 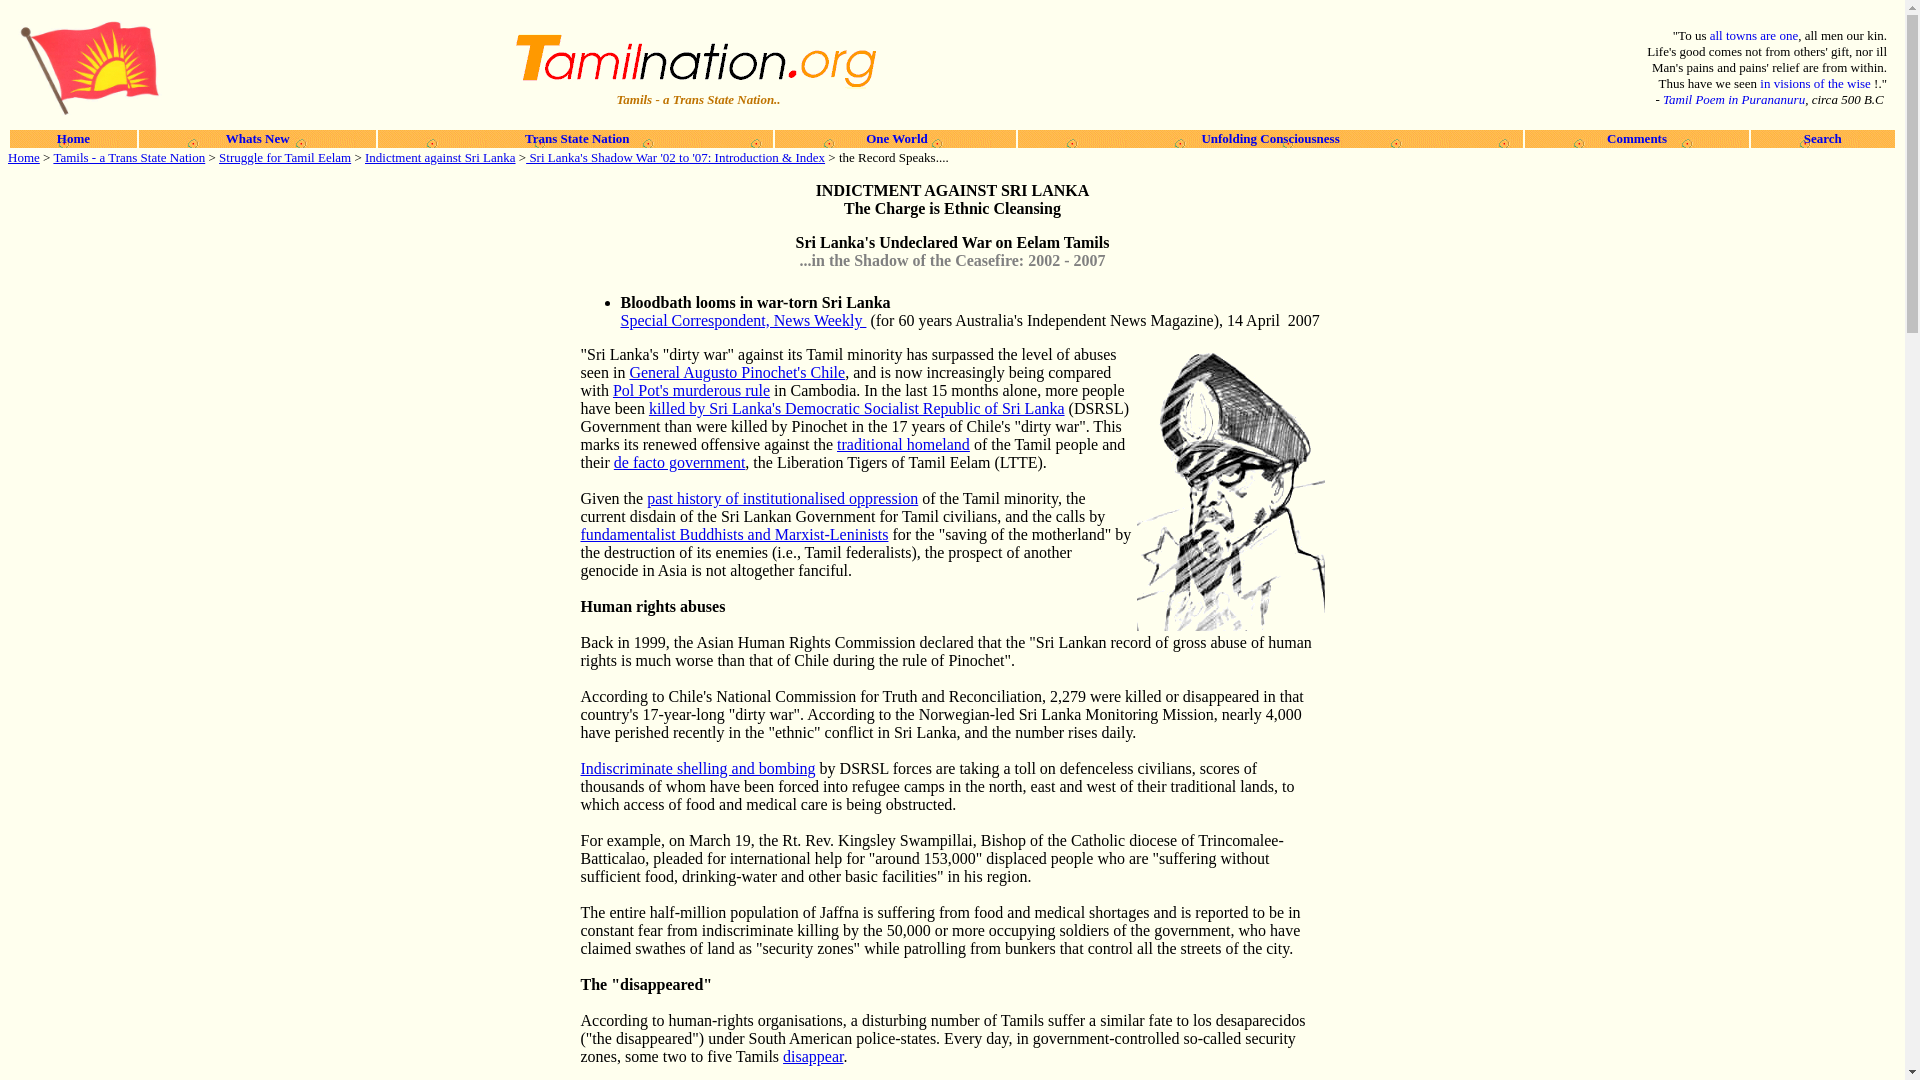 What do you see at coordinates (696, 768) in the screenshot?
I see `Indiscriminate shelling and bombing` at bounding box center [696, 768].